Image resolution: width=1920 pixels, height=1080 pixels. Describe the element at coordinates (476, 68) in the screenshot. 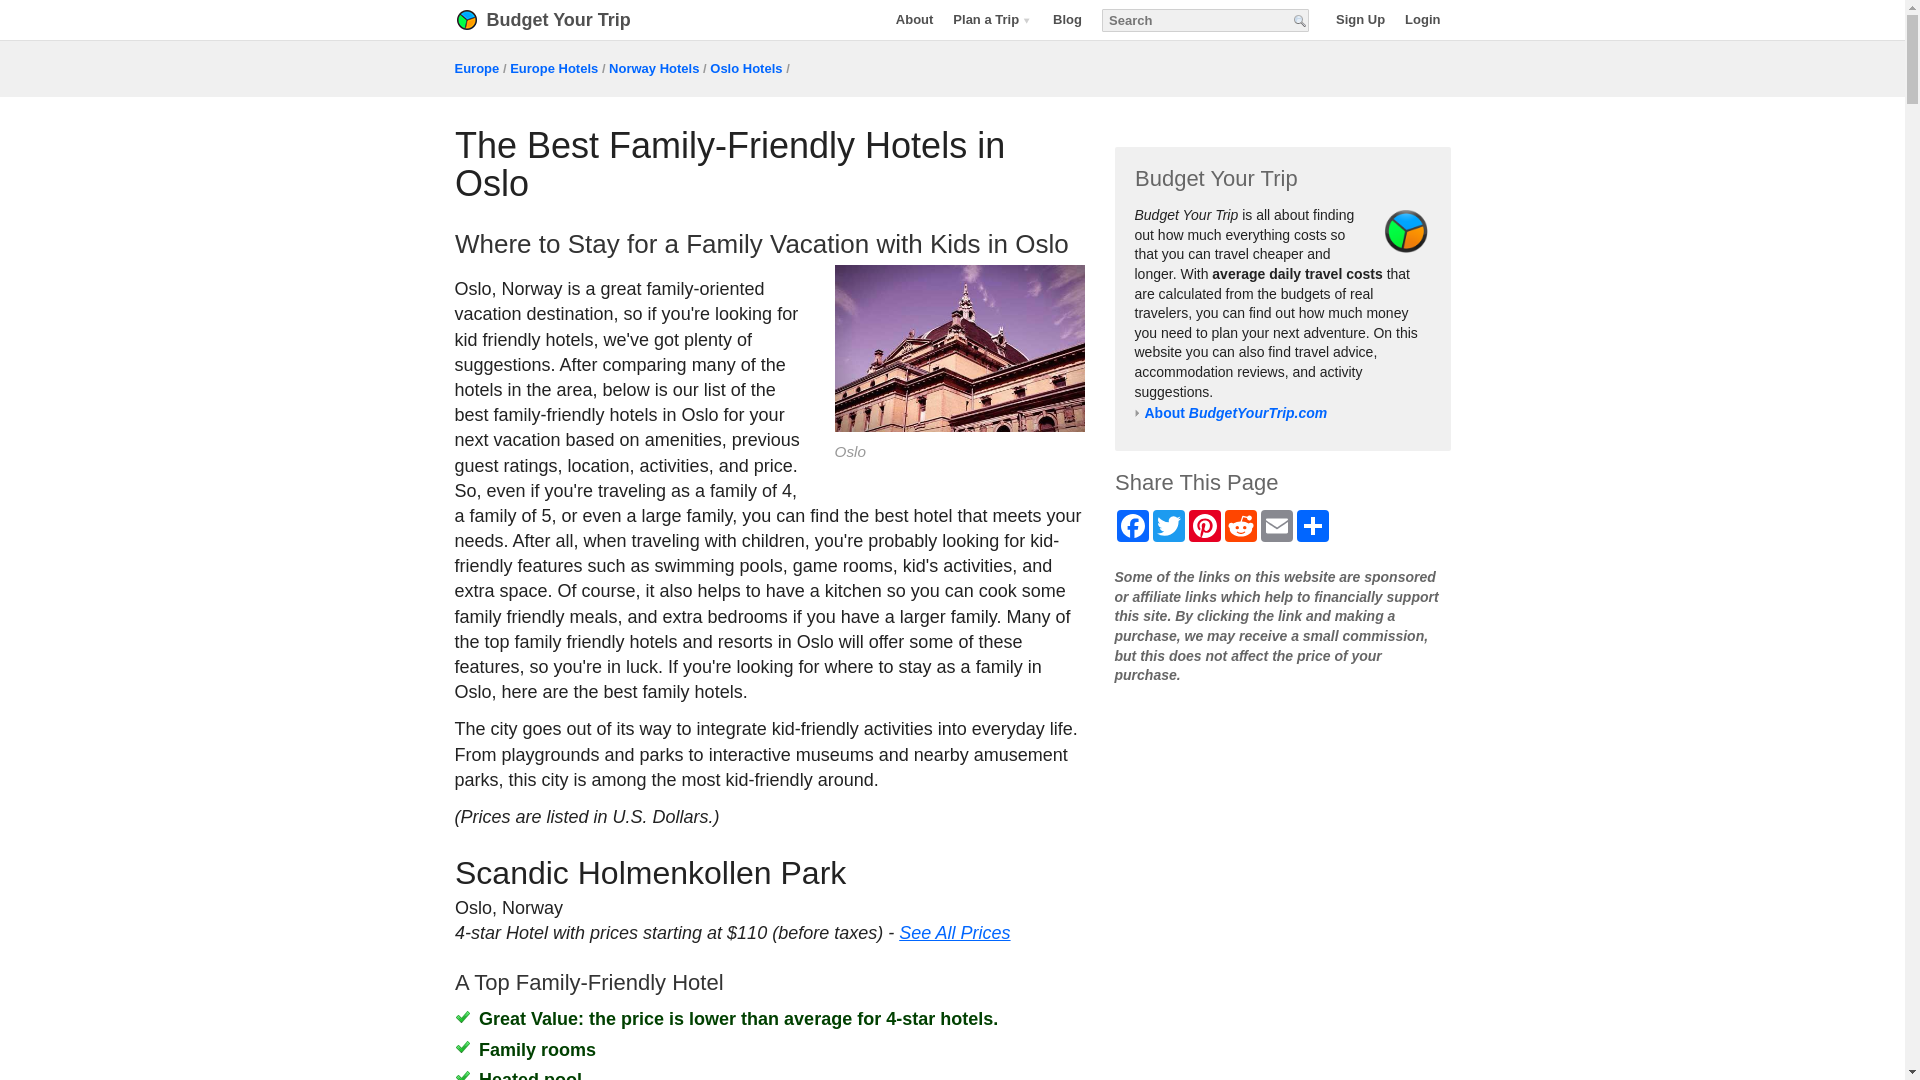

I see `Europe` at that location.